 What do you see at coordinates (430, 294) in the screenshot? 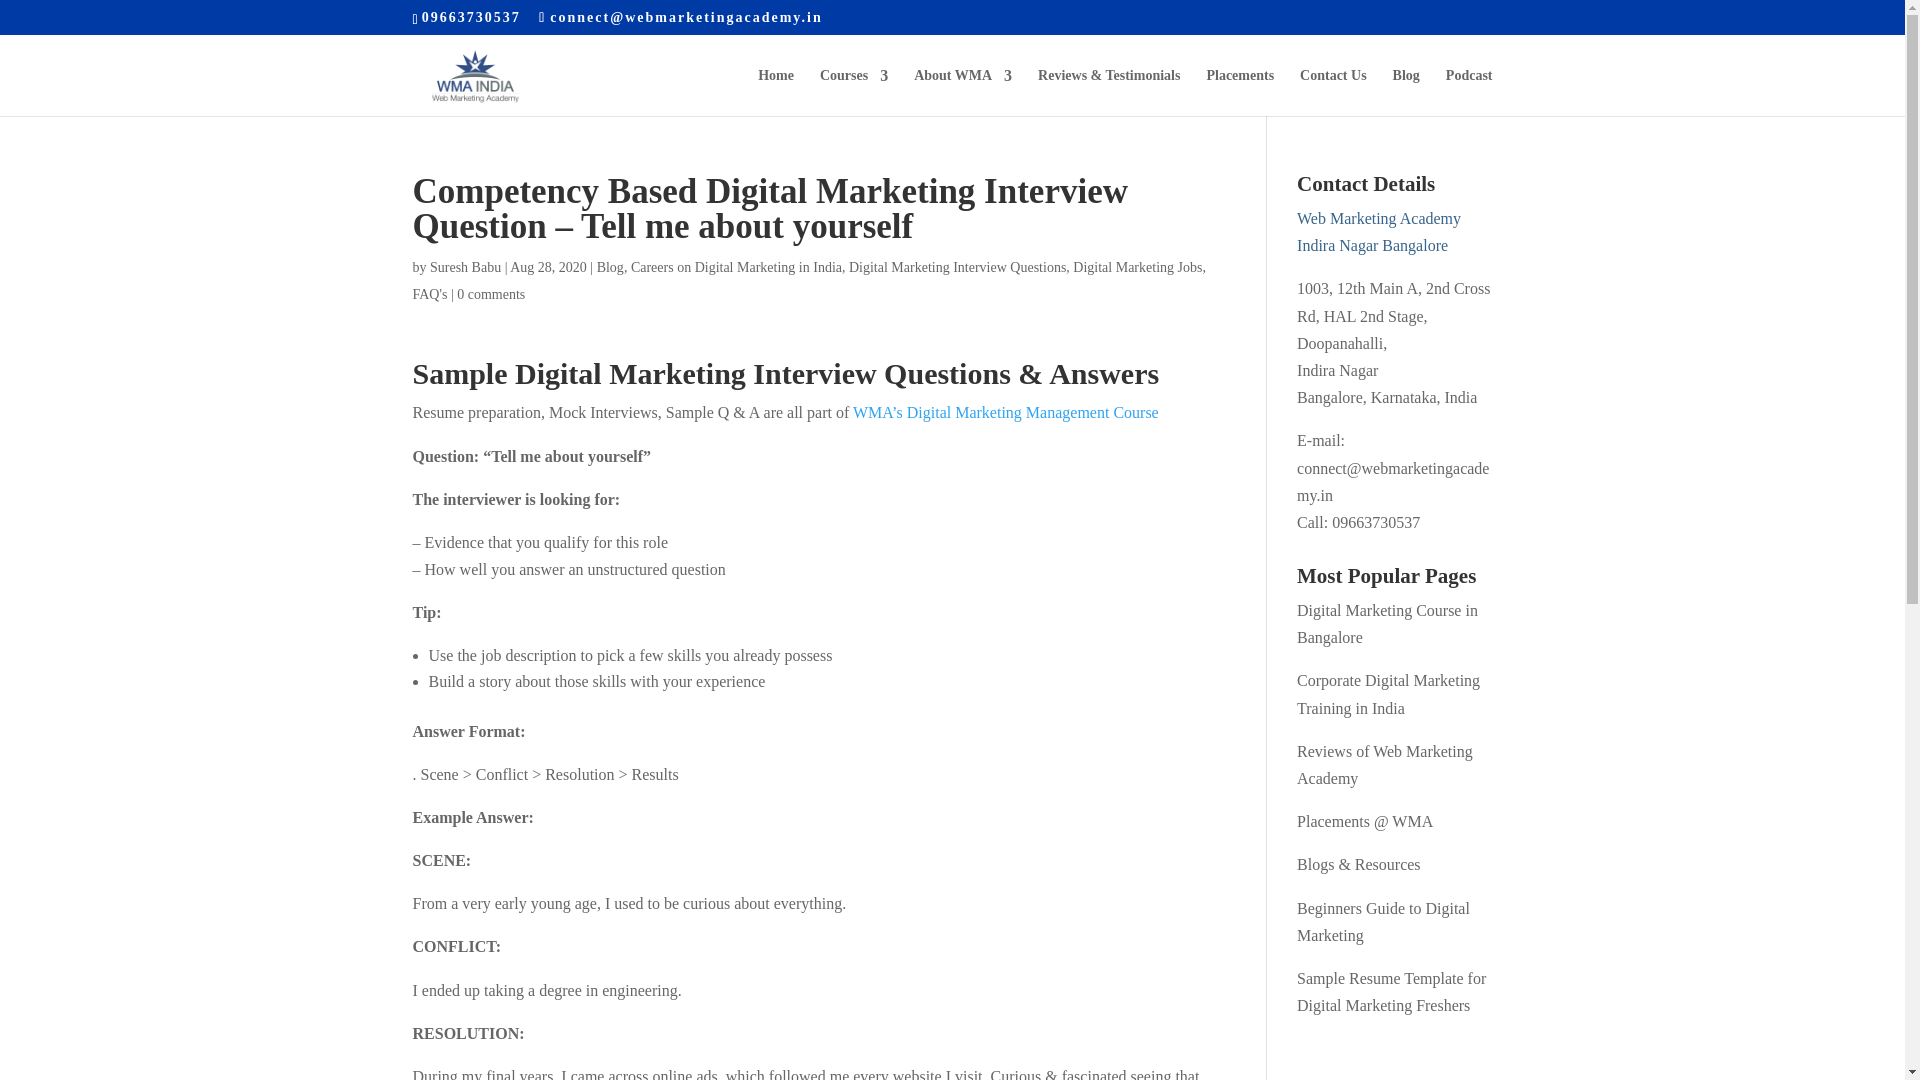
I see `FAQ's` at bounding box center [430, 294].